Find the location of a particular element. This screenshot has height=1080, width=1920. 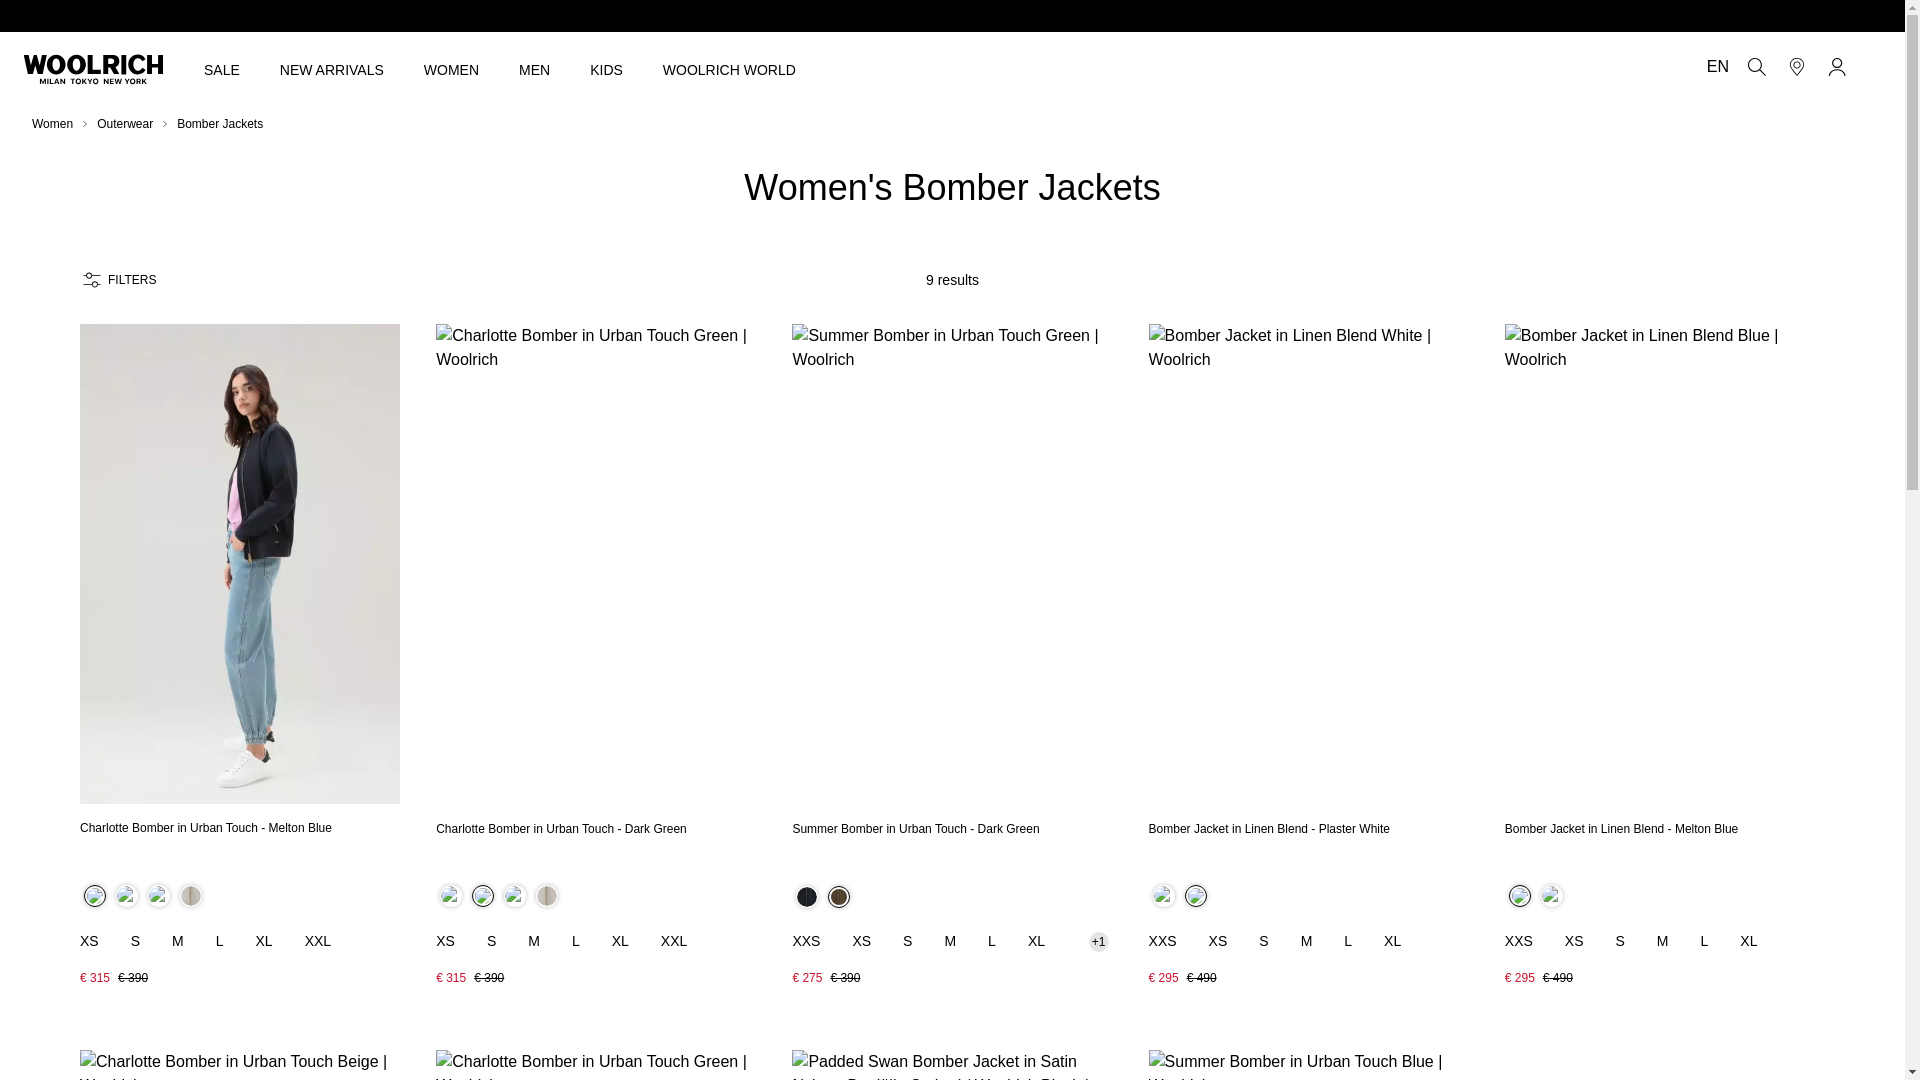

WOOLRICH WORLD is located at coordinates (729, 69).